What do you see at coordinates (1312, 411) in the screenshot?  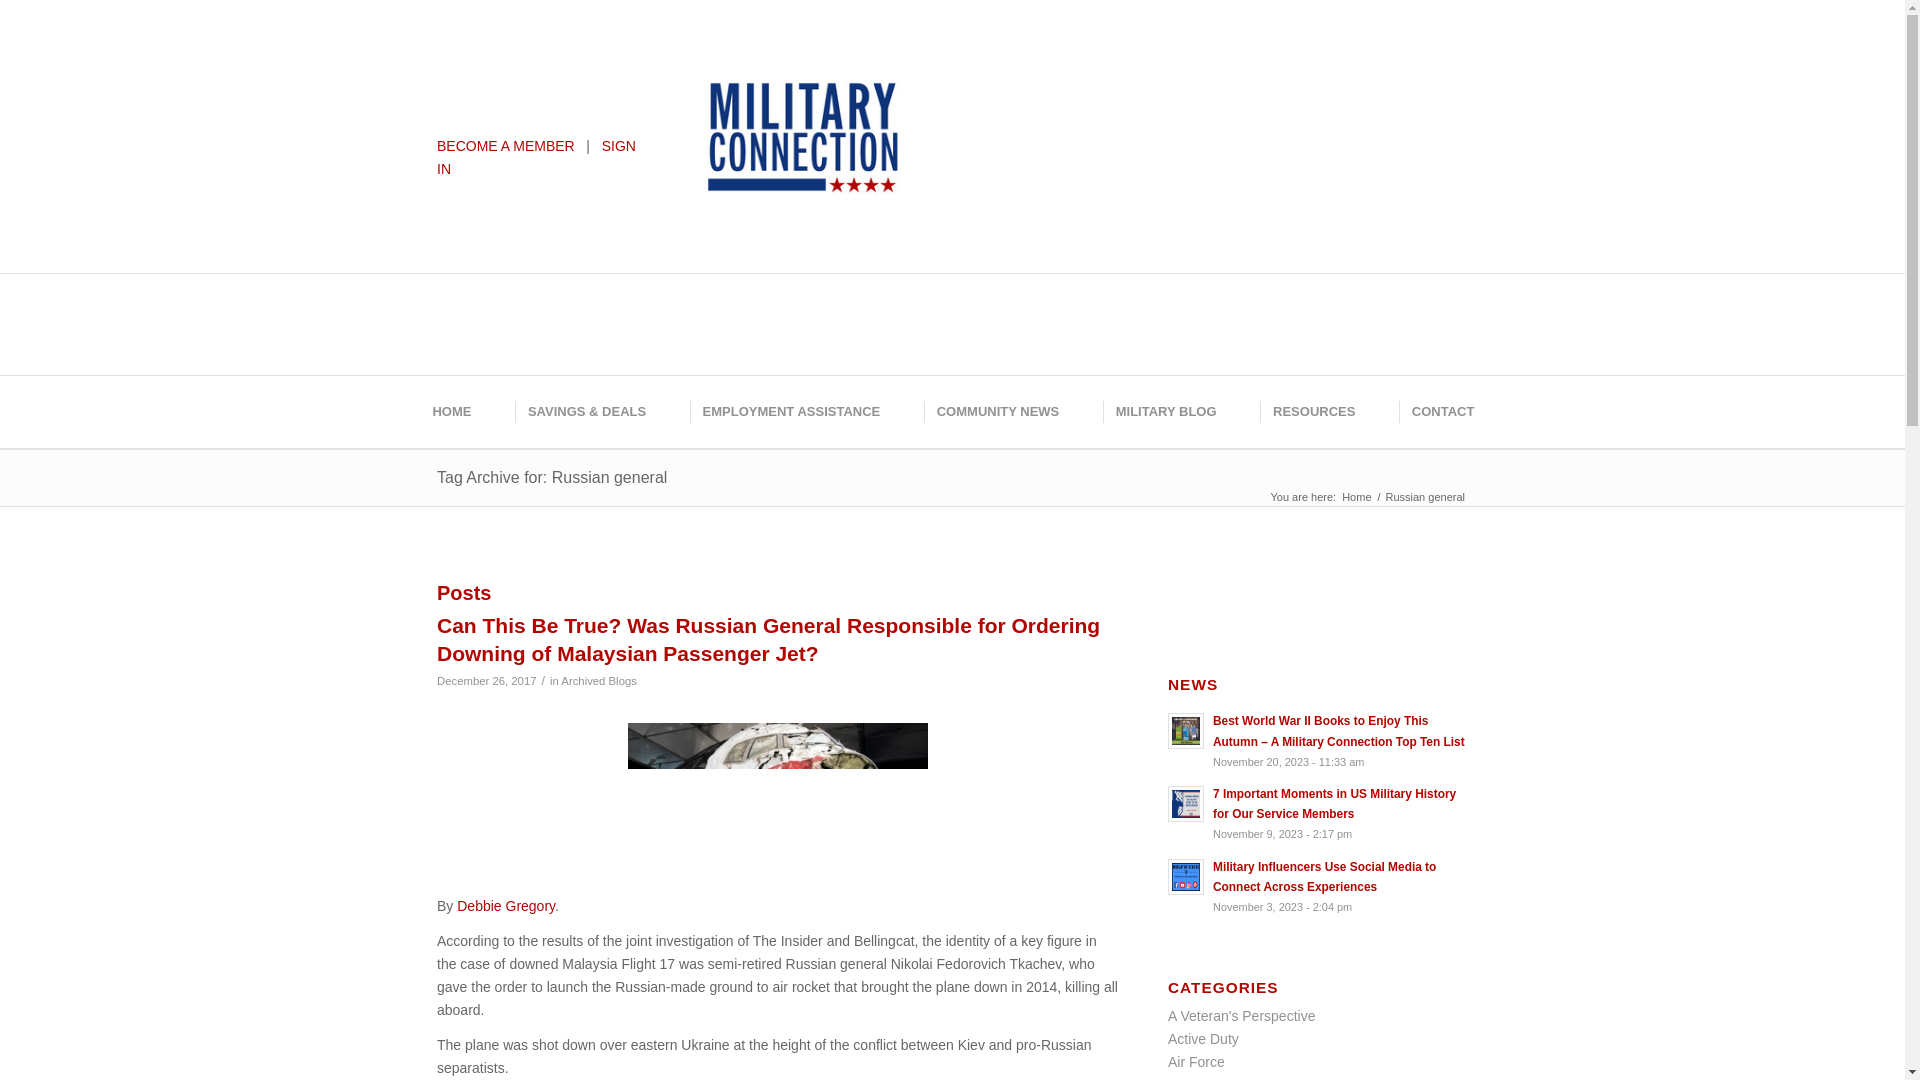 I see `RESOURCES` at bounding box center [1312, 411].